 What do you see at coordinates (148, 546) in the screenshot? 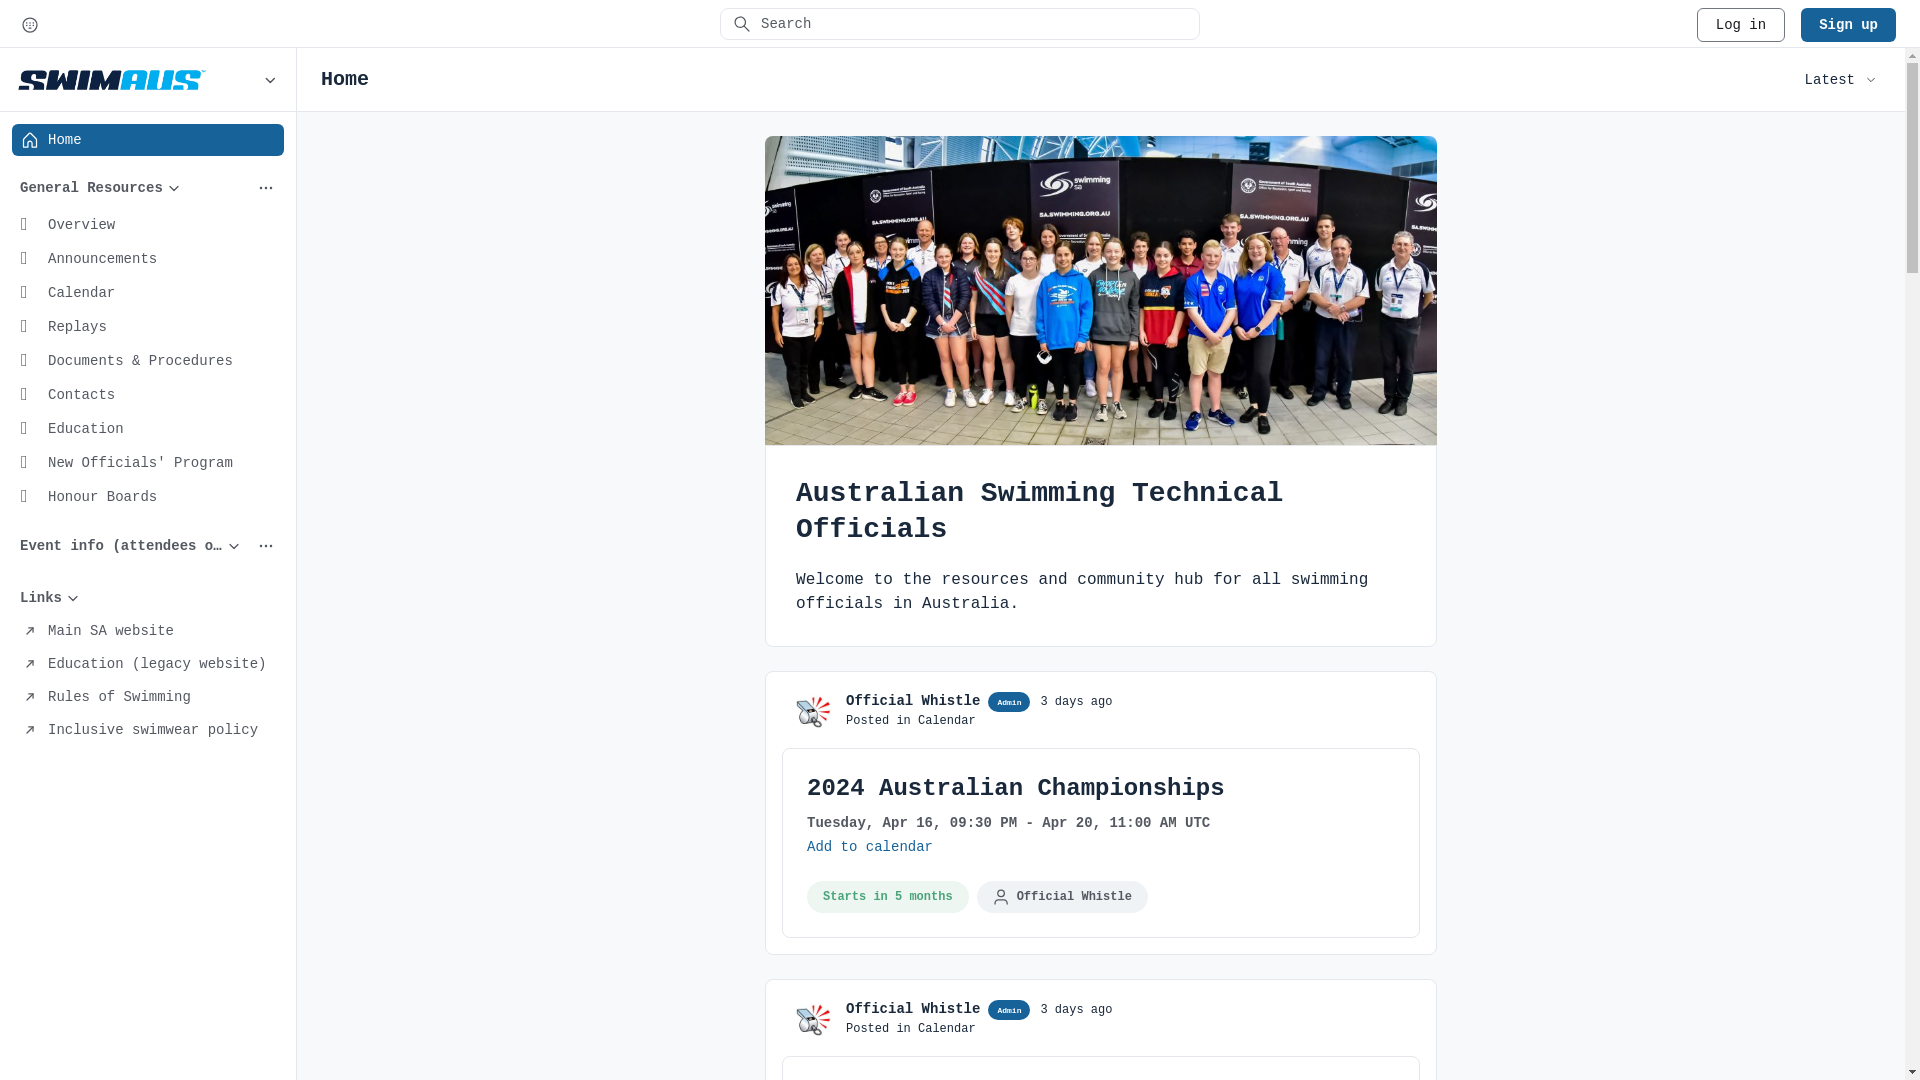
I see `Event info (attendees only)` at bounding box center [148, 546].